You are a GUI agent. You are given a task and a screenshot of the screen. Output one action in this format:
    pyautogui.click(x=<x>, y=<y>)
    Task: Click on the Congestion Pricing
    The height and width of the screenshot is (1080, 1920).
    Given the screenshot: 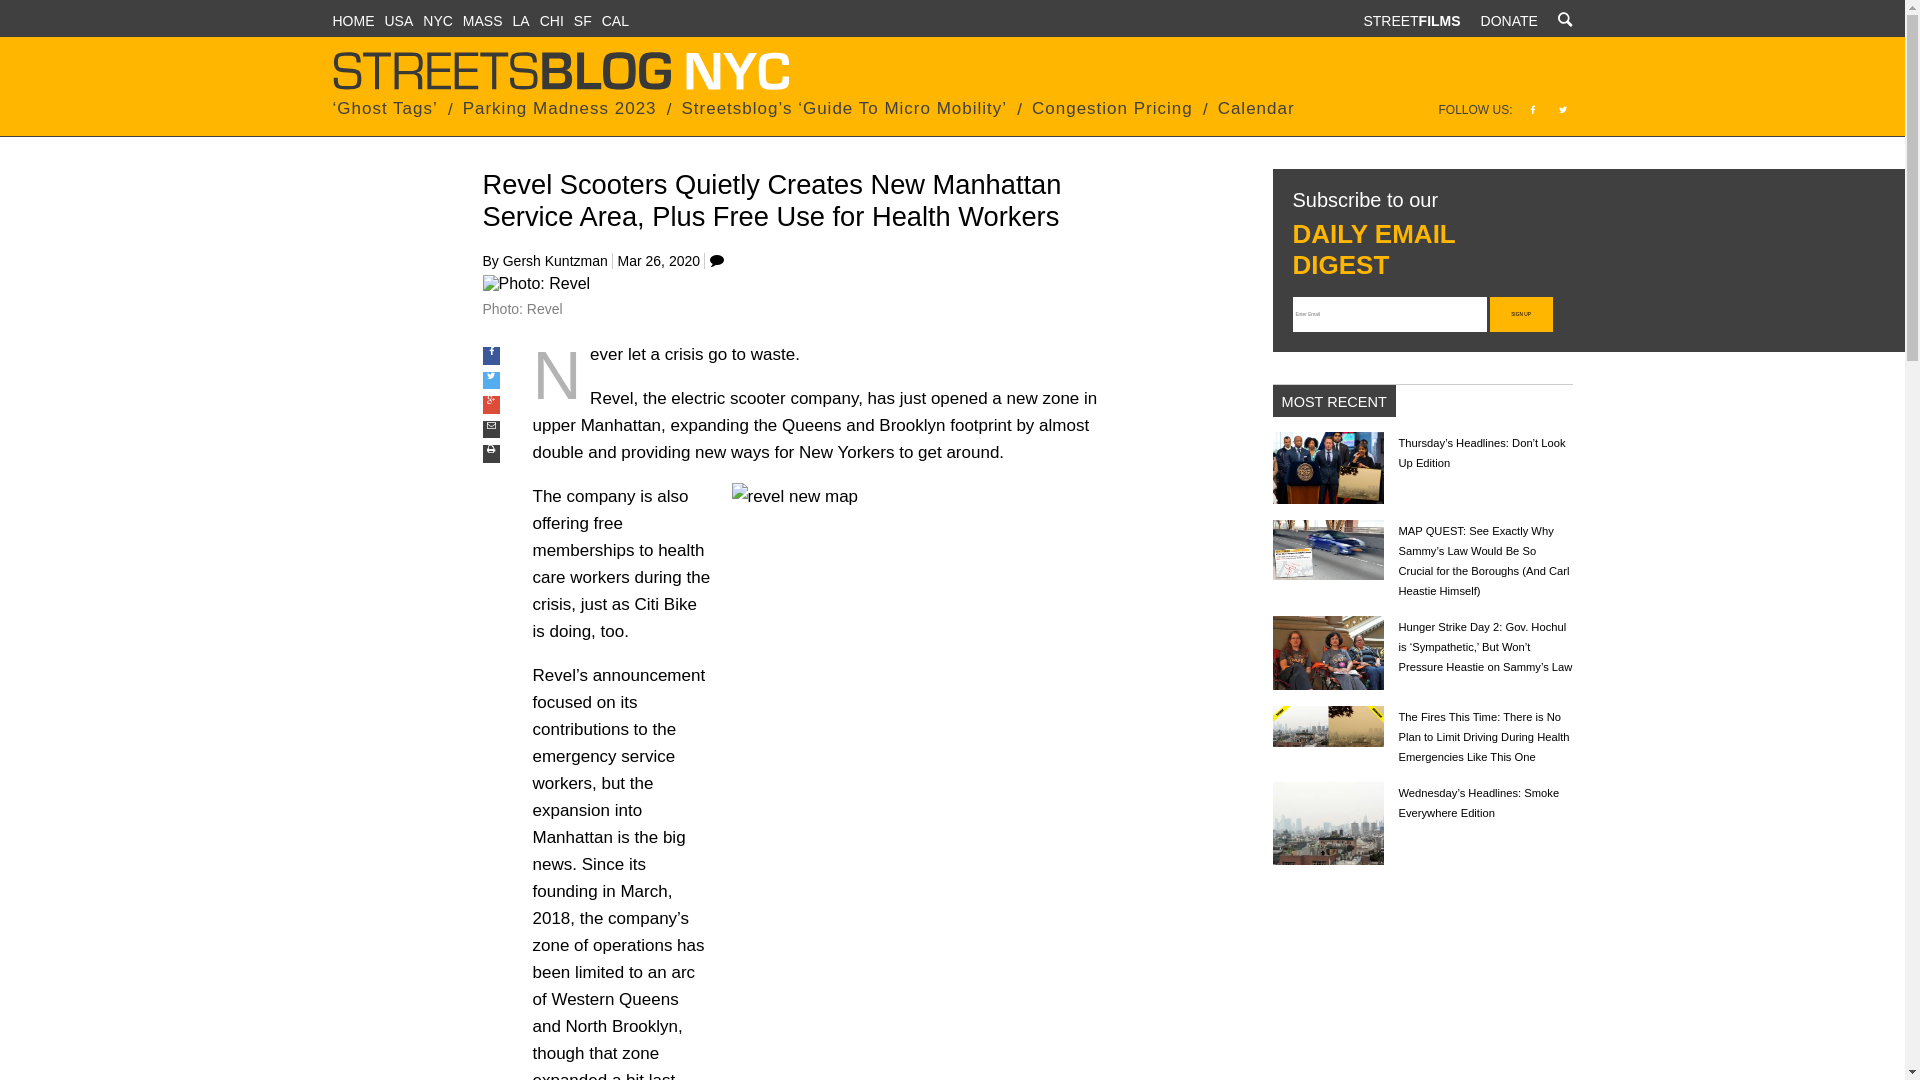 What is the action you would take?
    pyautogui.click(x=1112, y=108)
    